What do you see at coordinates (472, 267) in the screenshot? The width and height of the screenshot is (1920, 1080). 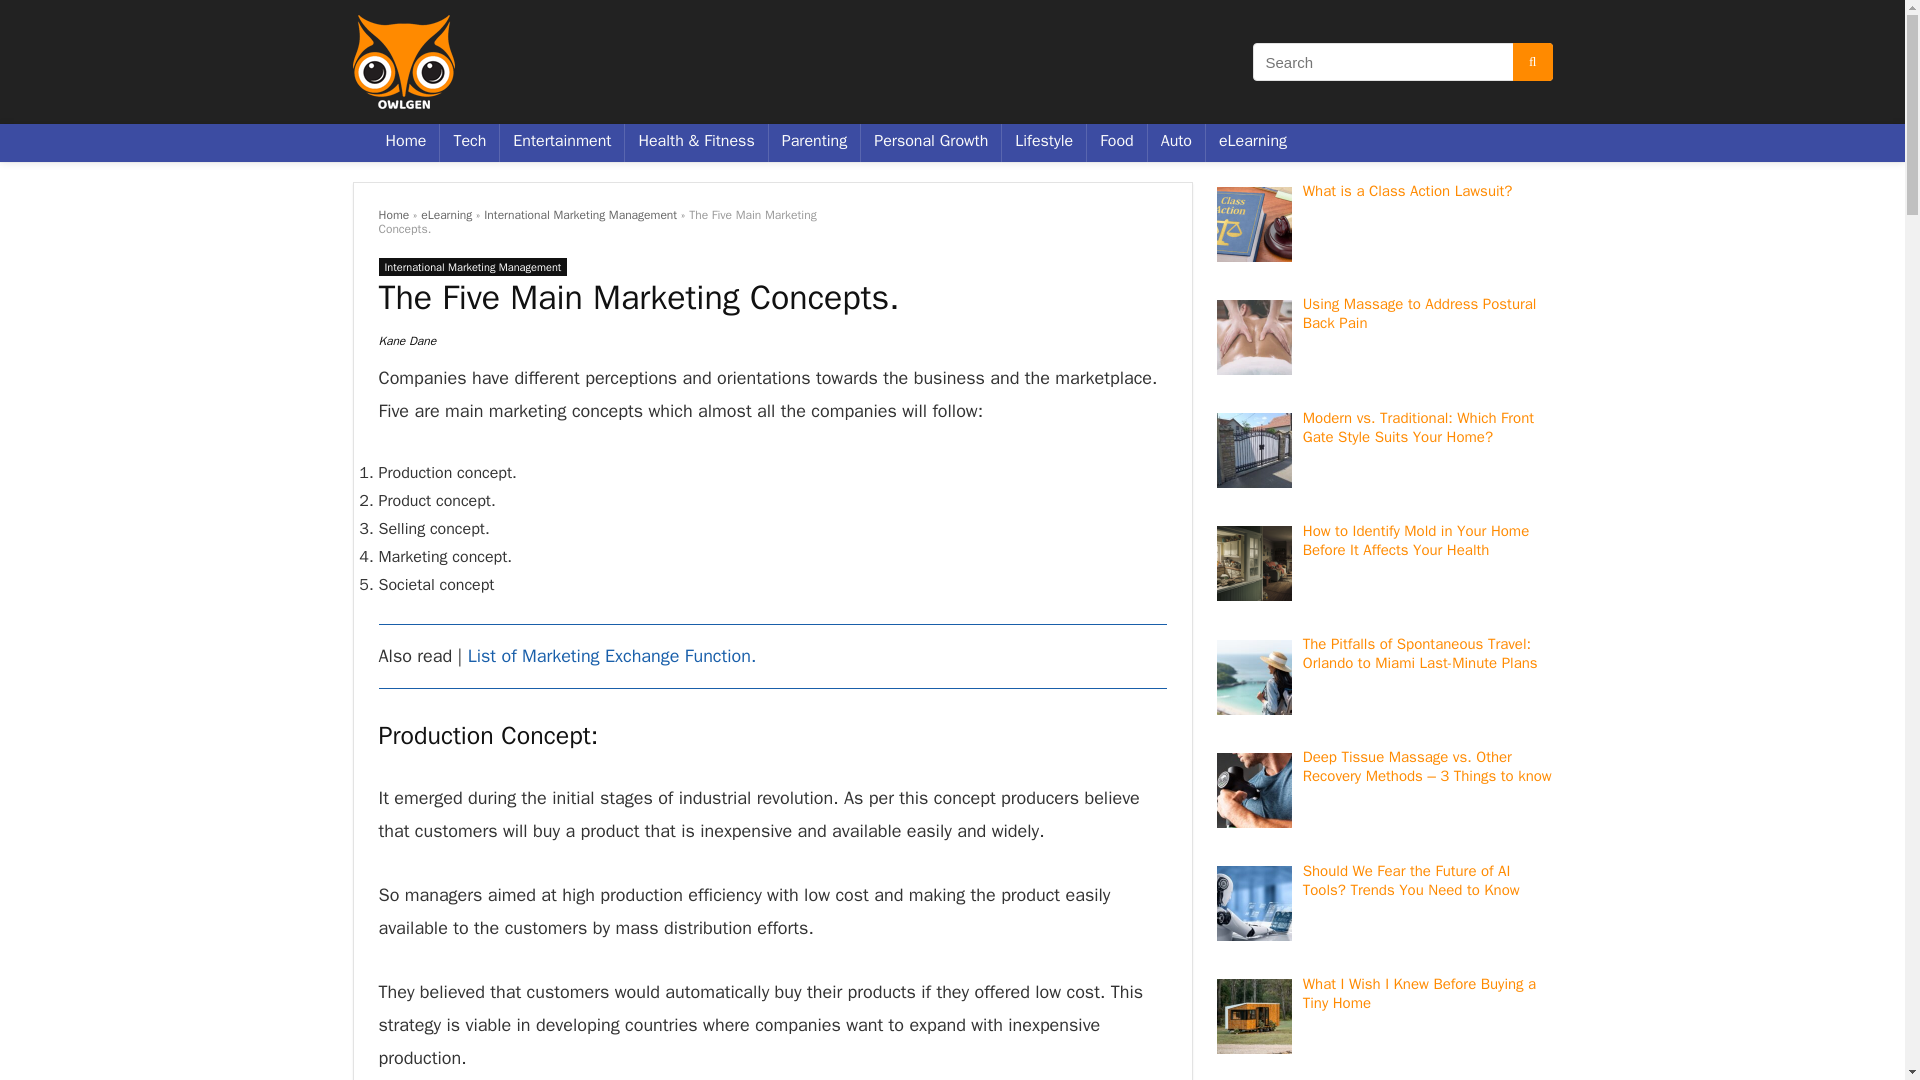 I see `View all posts in International Marketing Management` at bounding box center [472, 267].